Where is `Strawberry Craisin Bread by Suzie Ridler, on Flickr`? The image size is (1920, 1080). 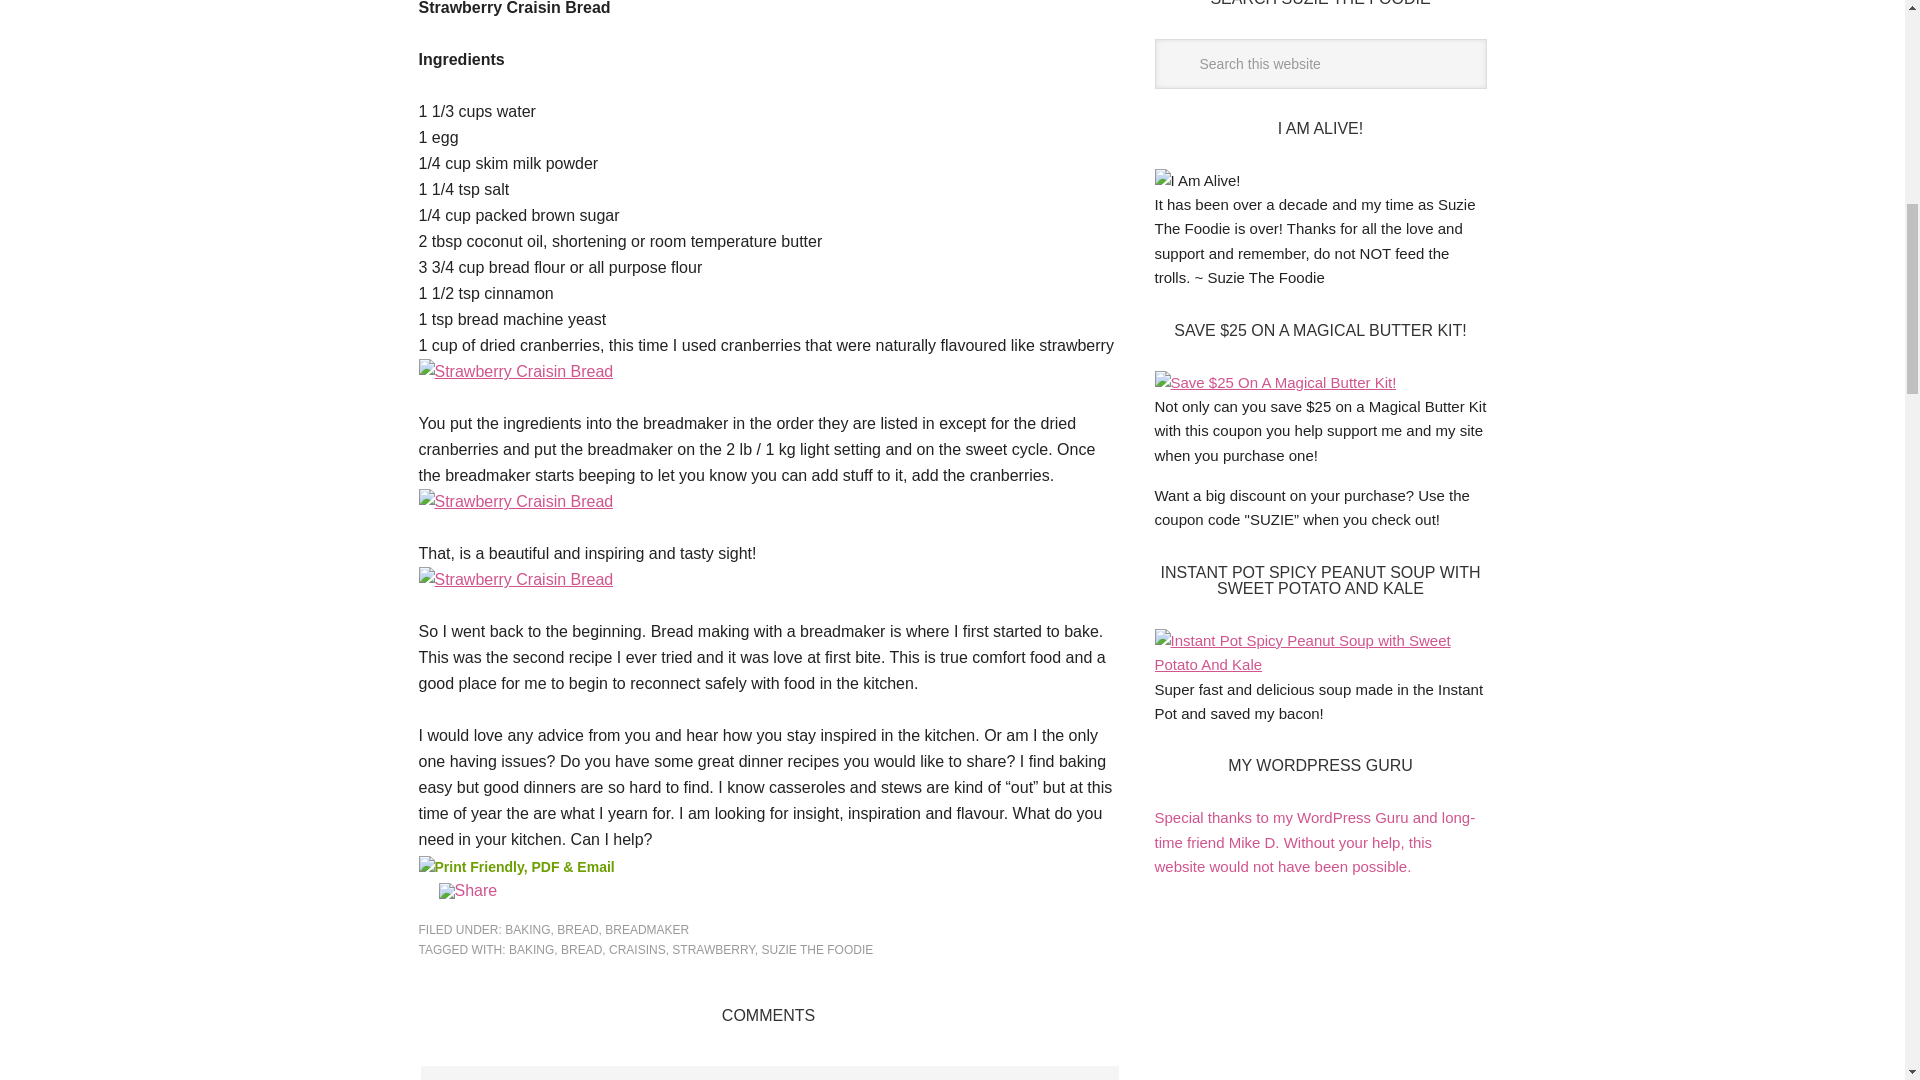 Strawberry Craisin Bread by Suzie Ridler, on Flickr is located at coordinates (515, 371).